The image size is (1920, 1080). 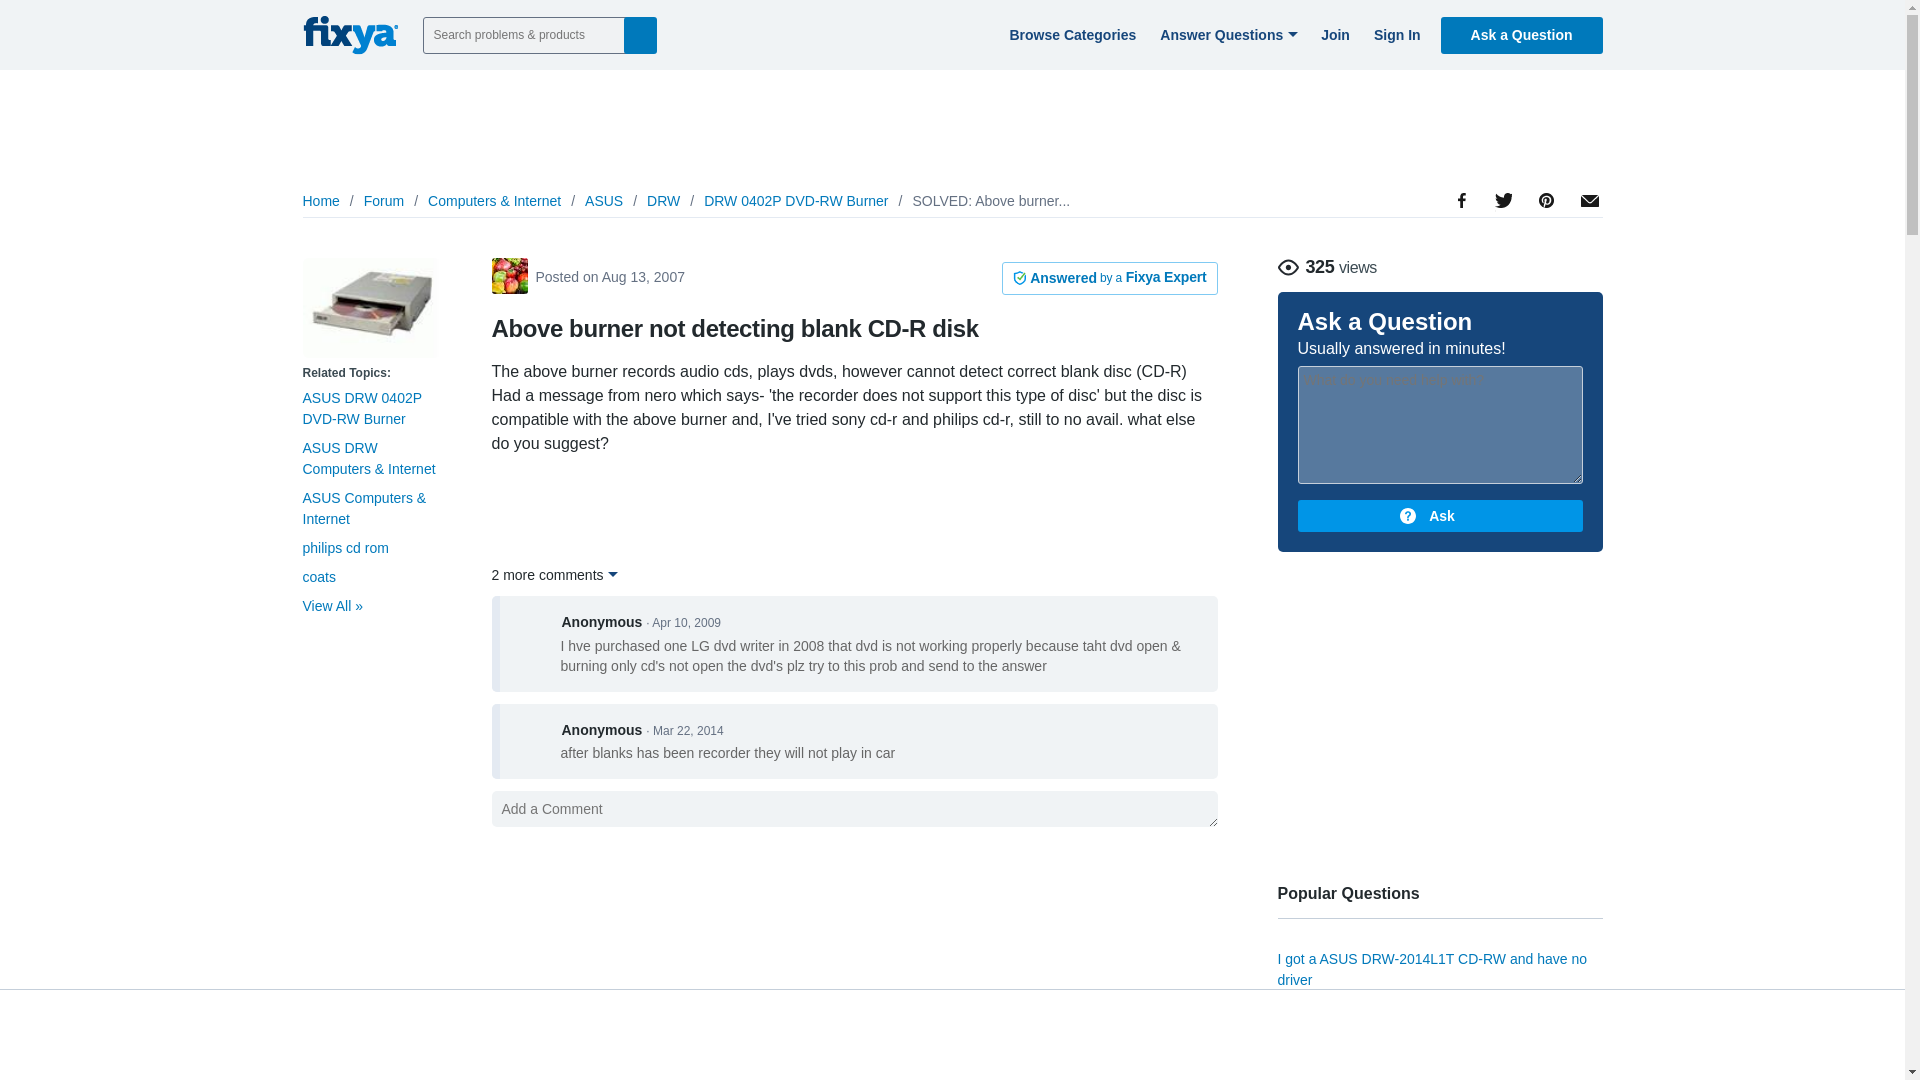 What do you see at coordinates (320, 201) in the screenshot?
I see `Home` at bounding box center [320, 201].